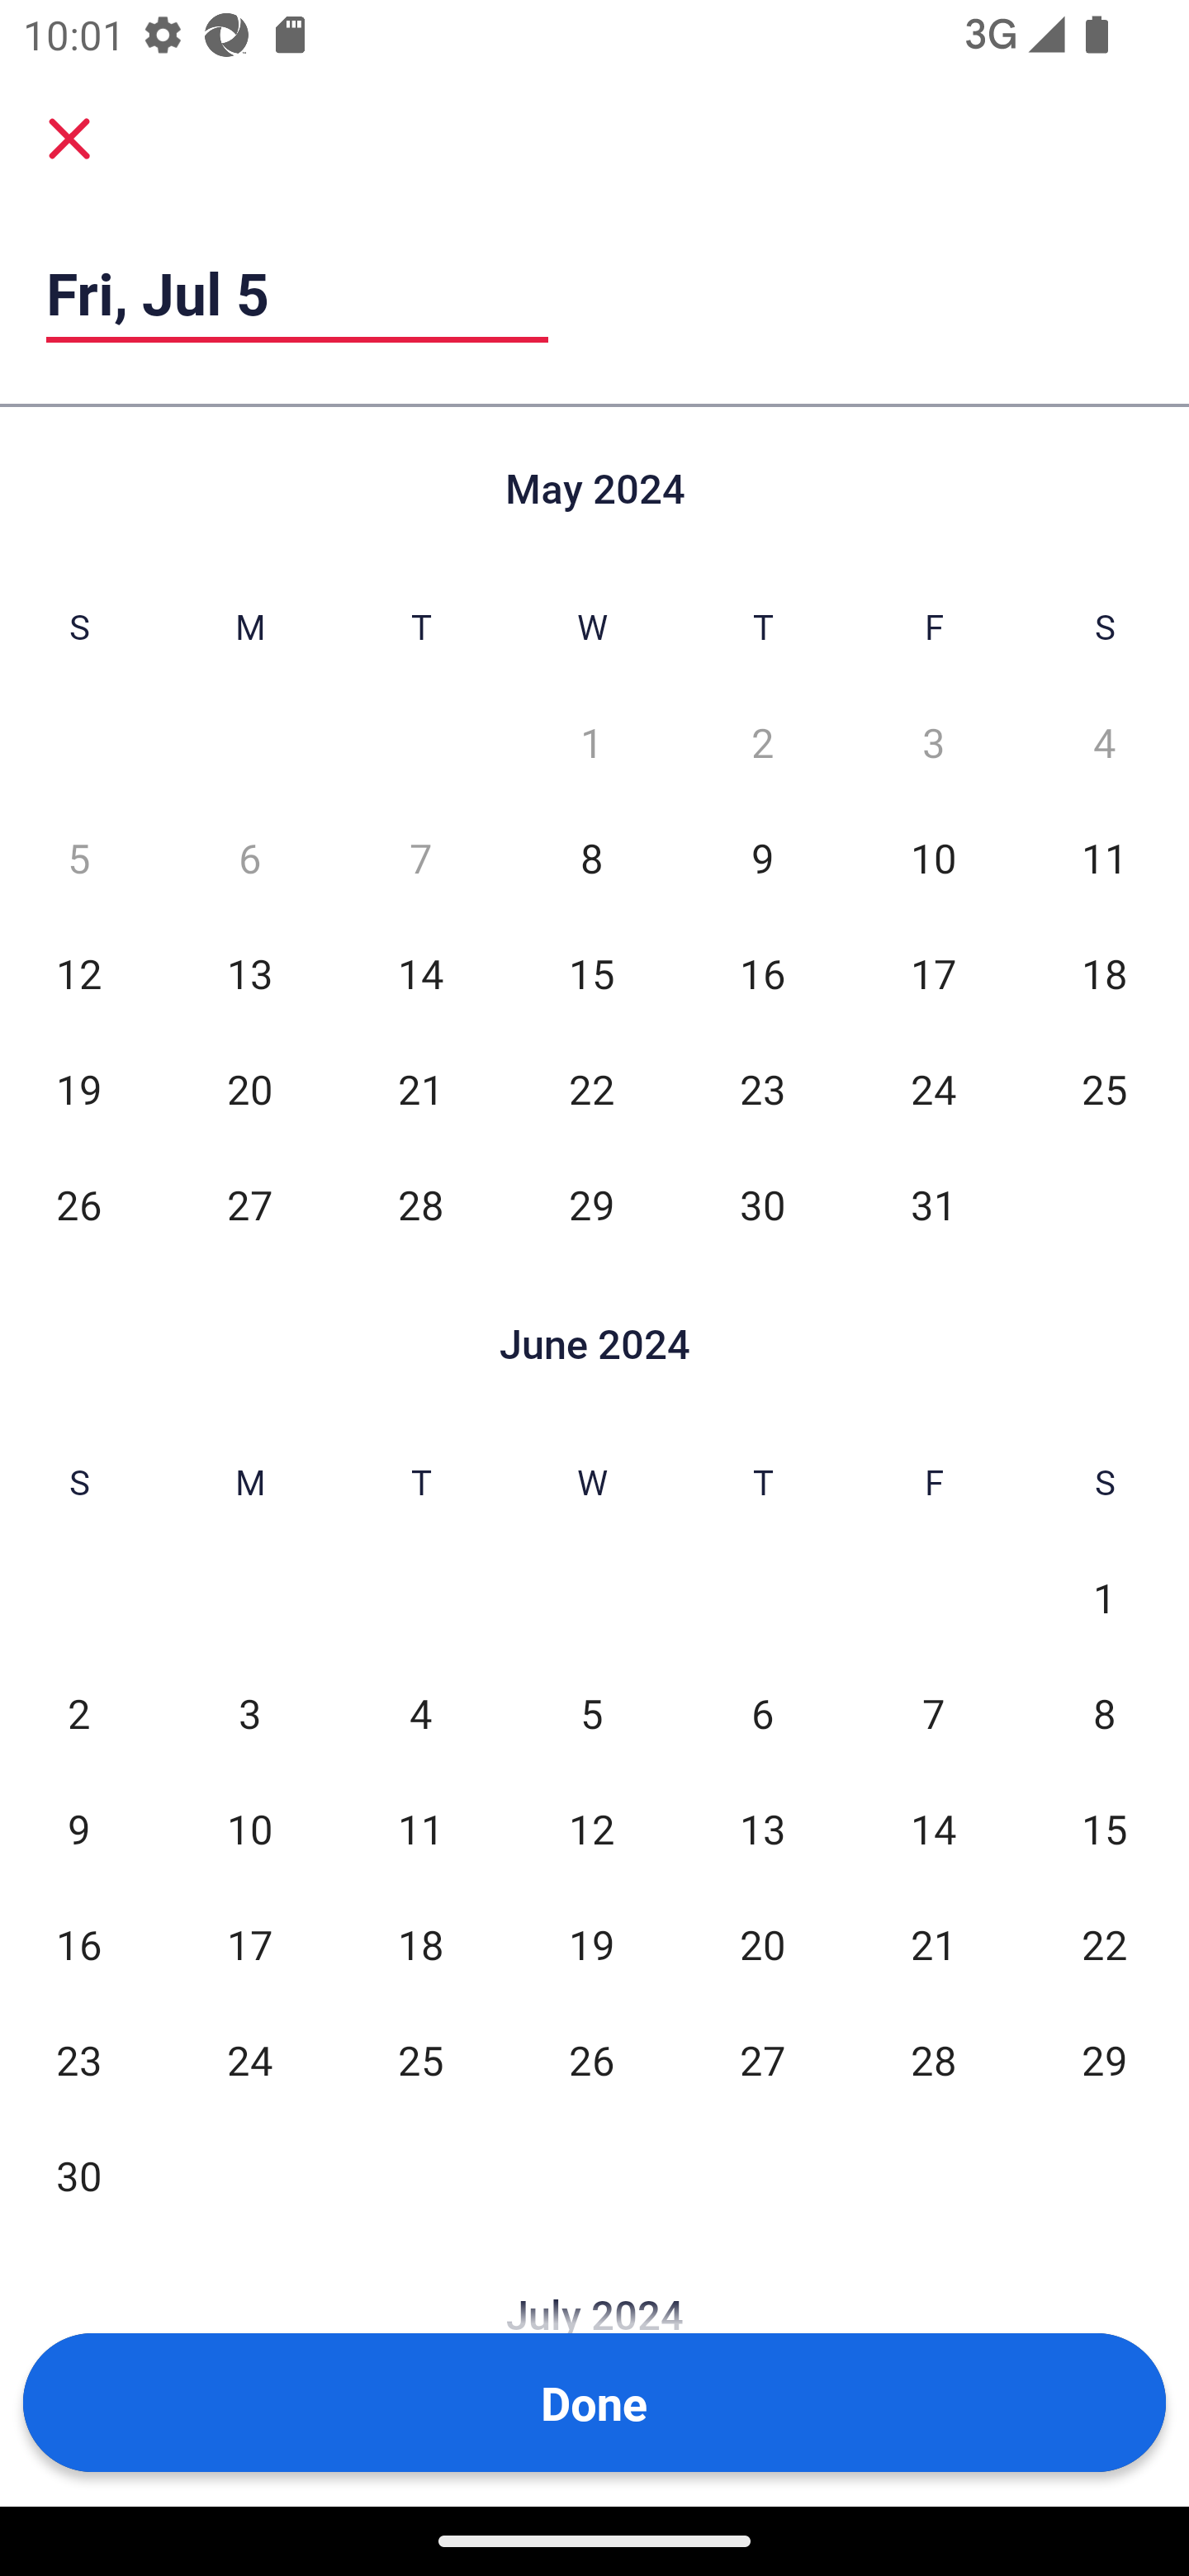 The image size is (1189, 2576). What do you see at coordinates (1105, 1598) in the screenshot?
I see `1 Sat, Jun 1, Not Selected` at bounding box center [1105, 1598].